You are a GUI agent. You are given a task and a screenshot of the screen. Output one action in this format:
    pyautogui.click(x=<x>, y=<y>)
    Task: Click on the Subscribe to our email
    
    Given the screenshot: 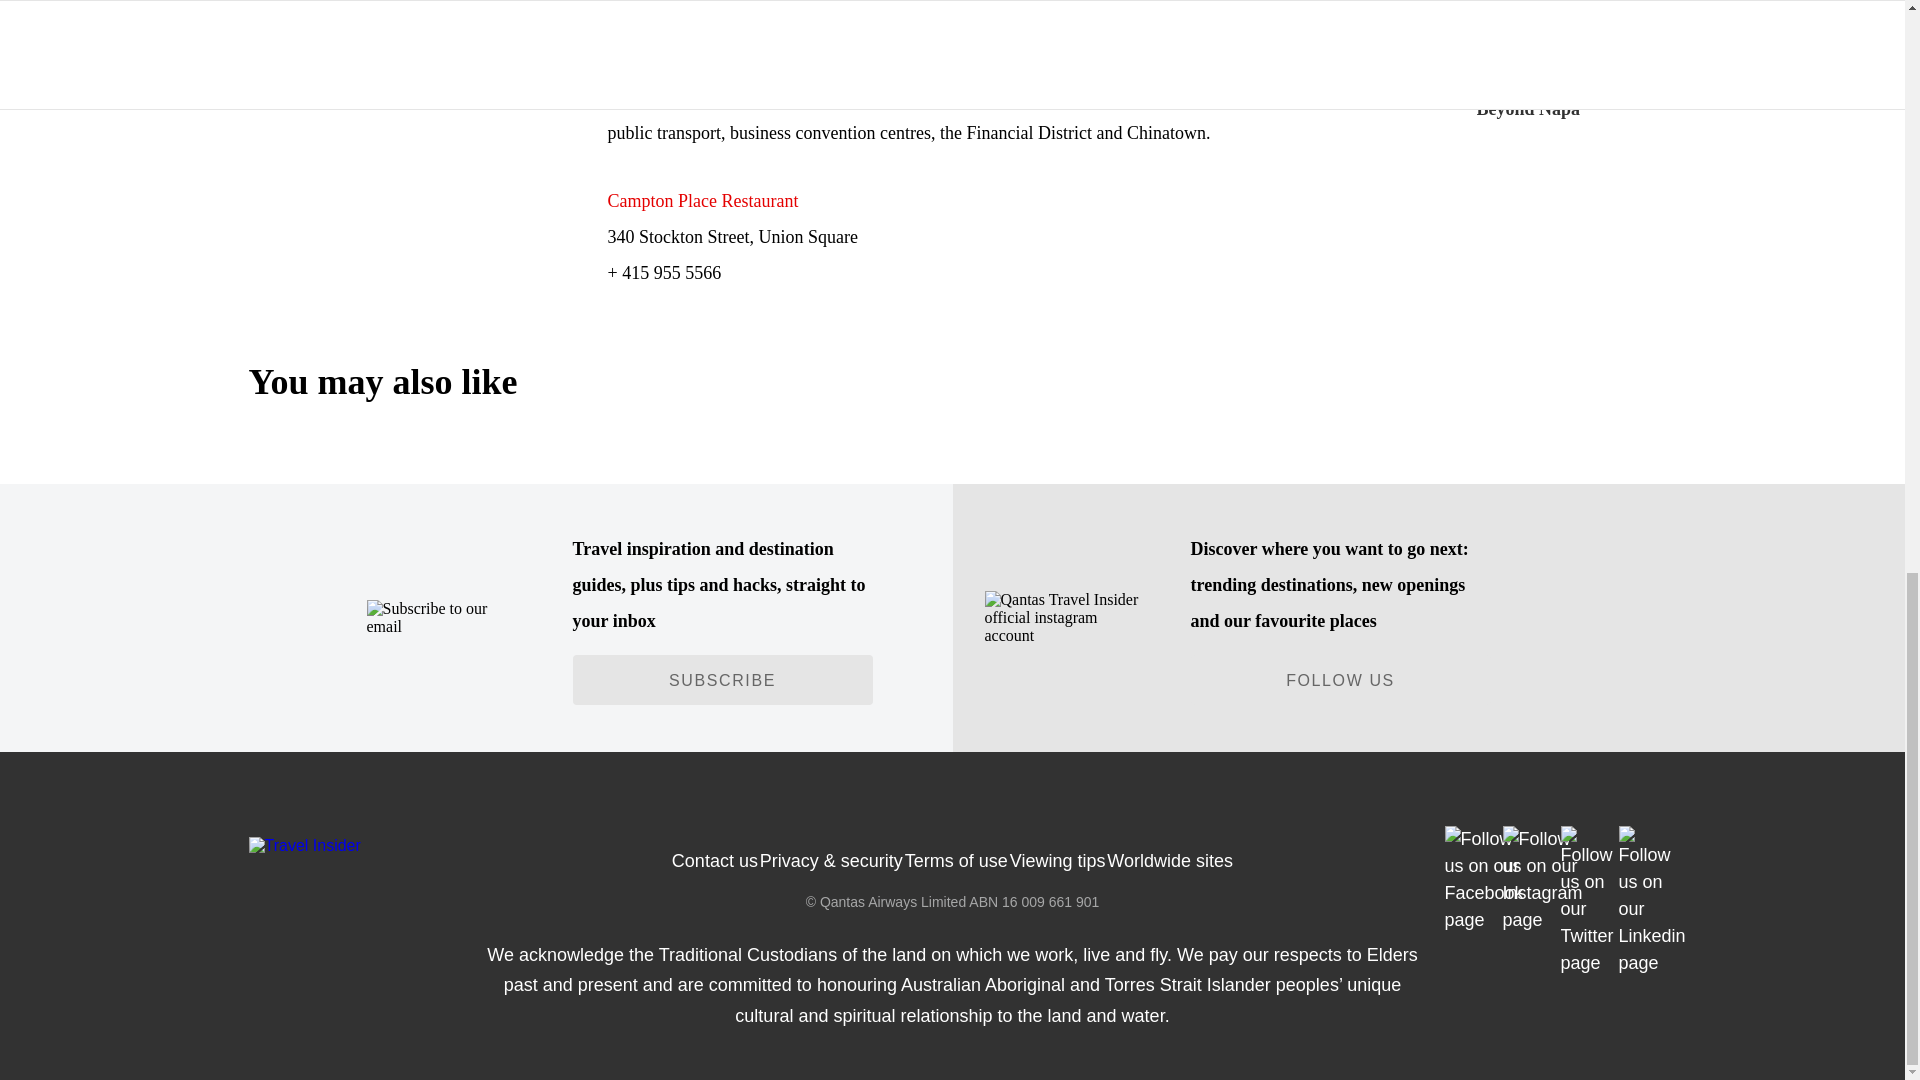 What is the action you would take?
    pyautogui.click(x=445, y=618)
    